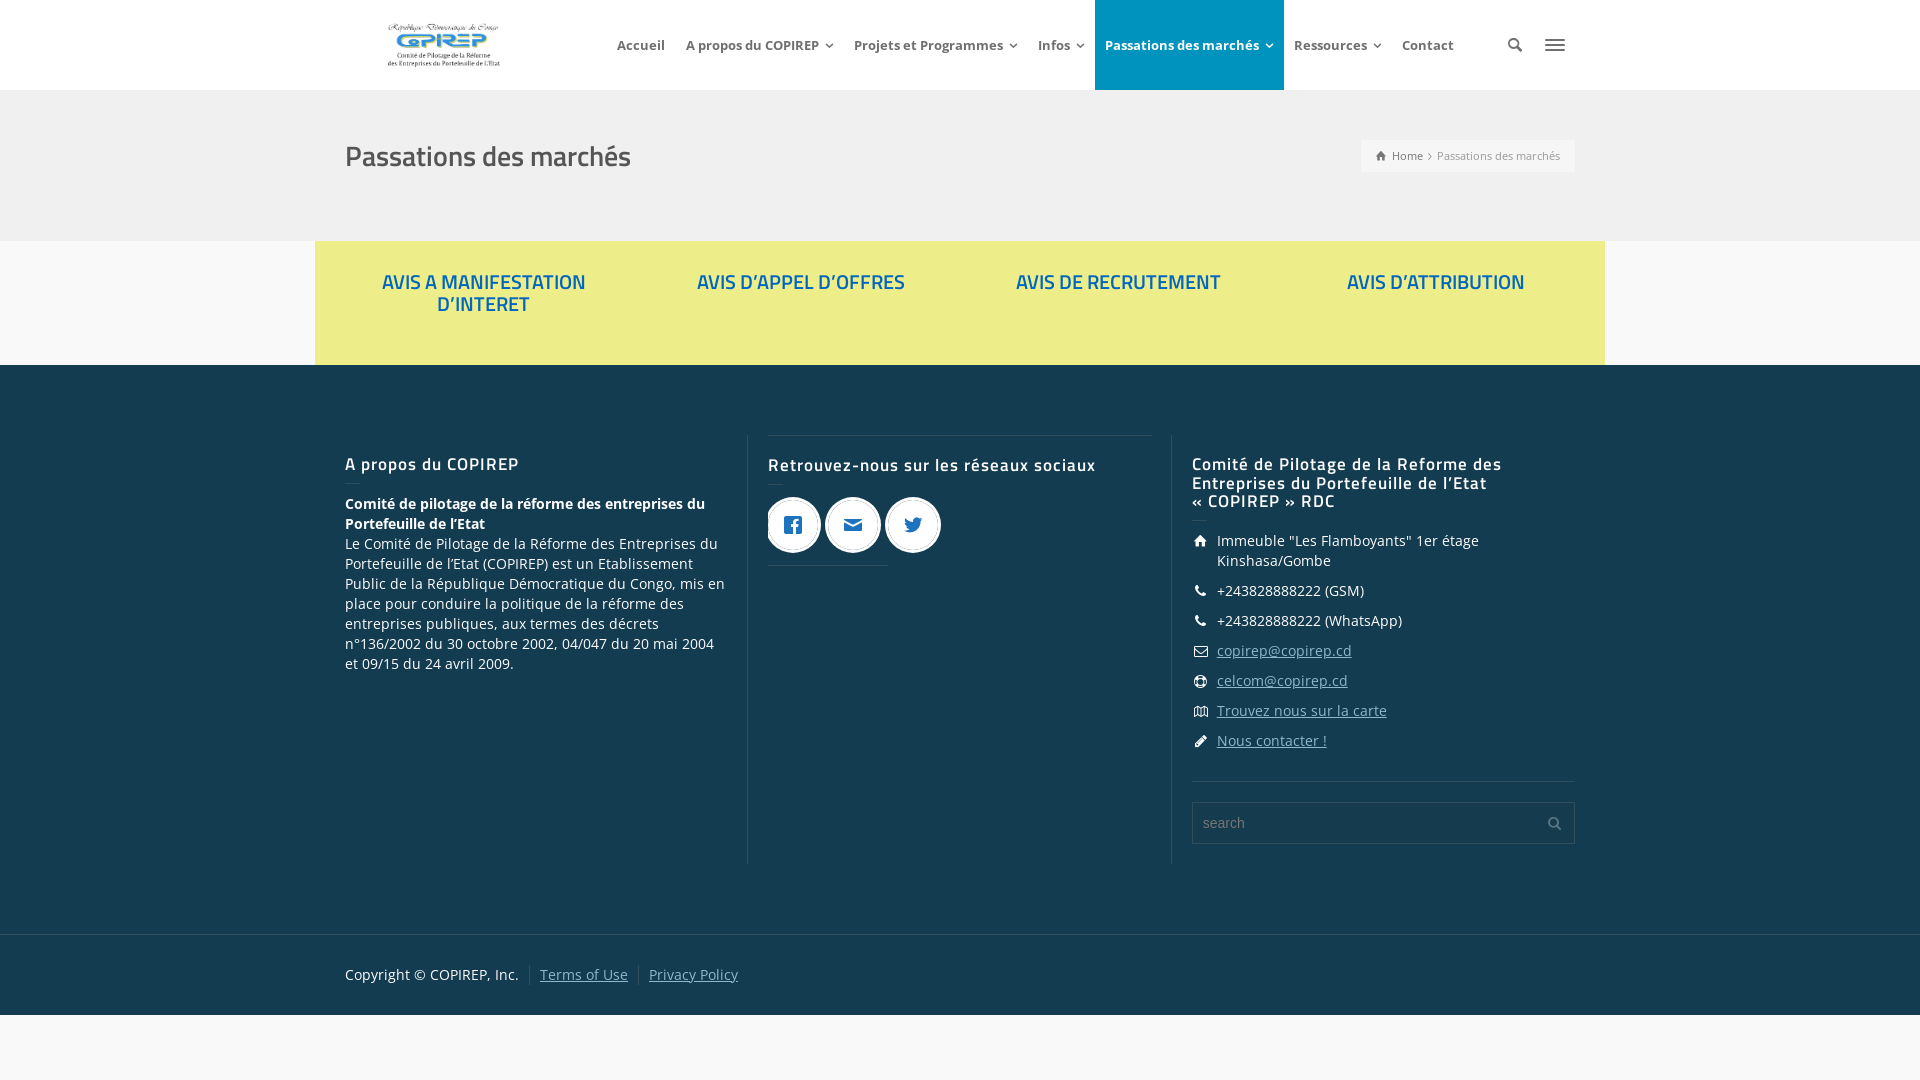  What do you see at coordinates (1400, 156) in the screenshot?
I see `Home` at bounding box center [1400, 156].